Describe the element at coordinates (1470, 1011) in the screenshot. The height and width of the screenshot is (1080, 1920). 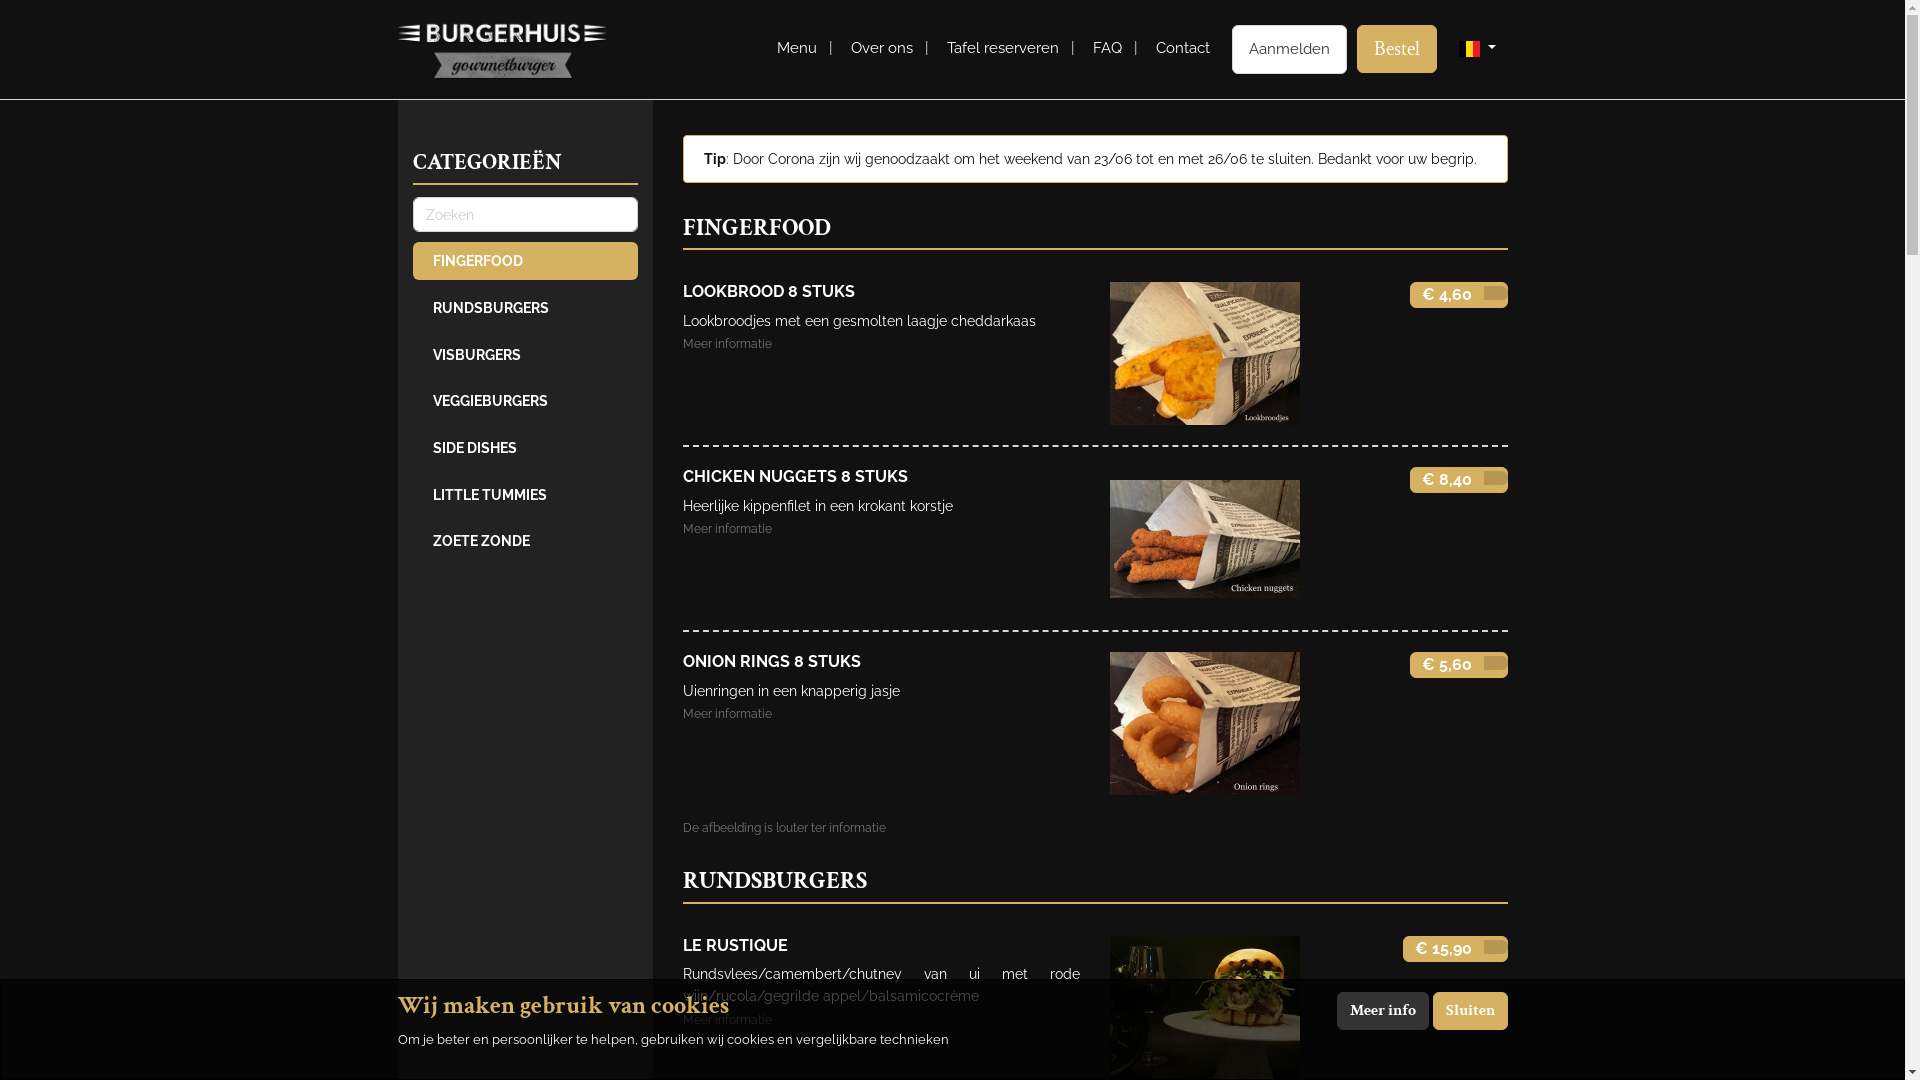
I see `Sluiten` at that location.